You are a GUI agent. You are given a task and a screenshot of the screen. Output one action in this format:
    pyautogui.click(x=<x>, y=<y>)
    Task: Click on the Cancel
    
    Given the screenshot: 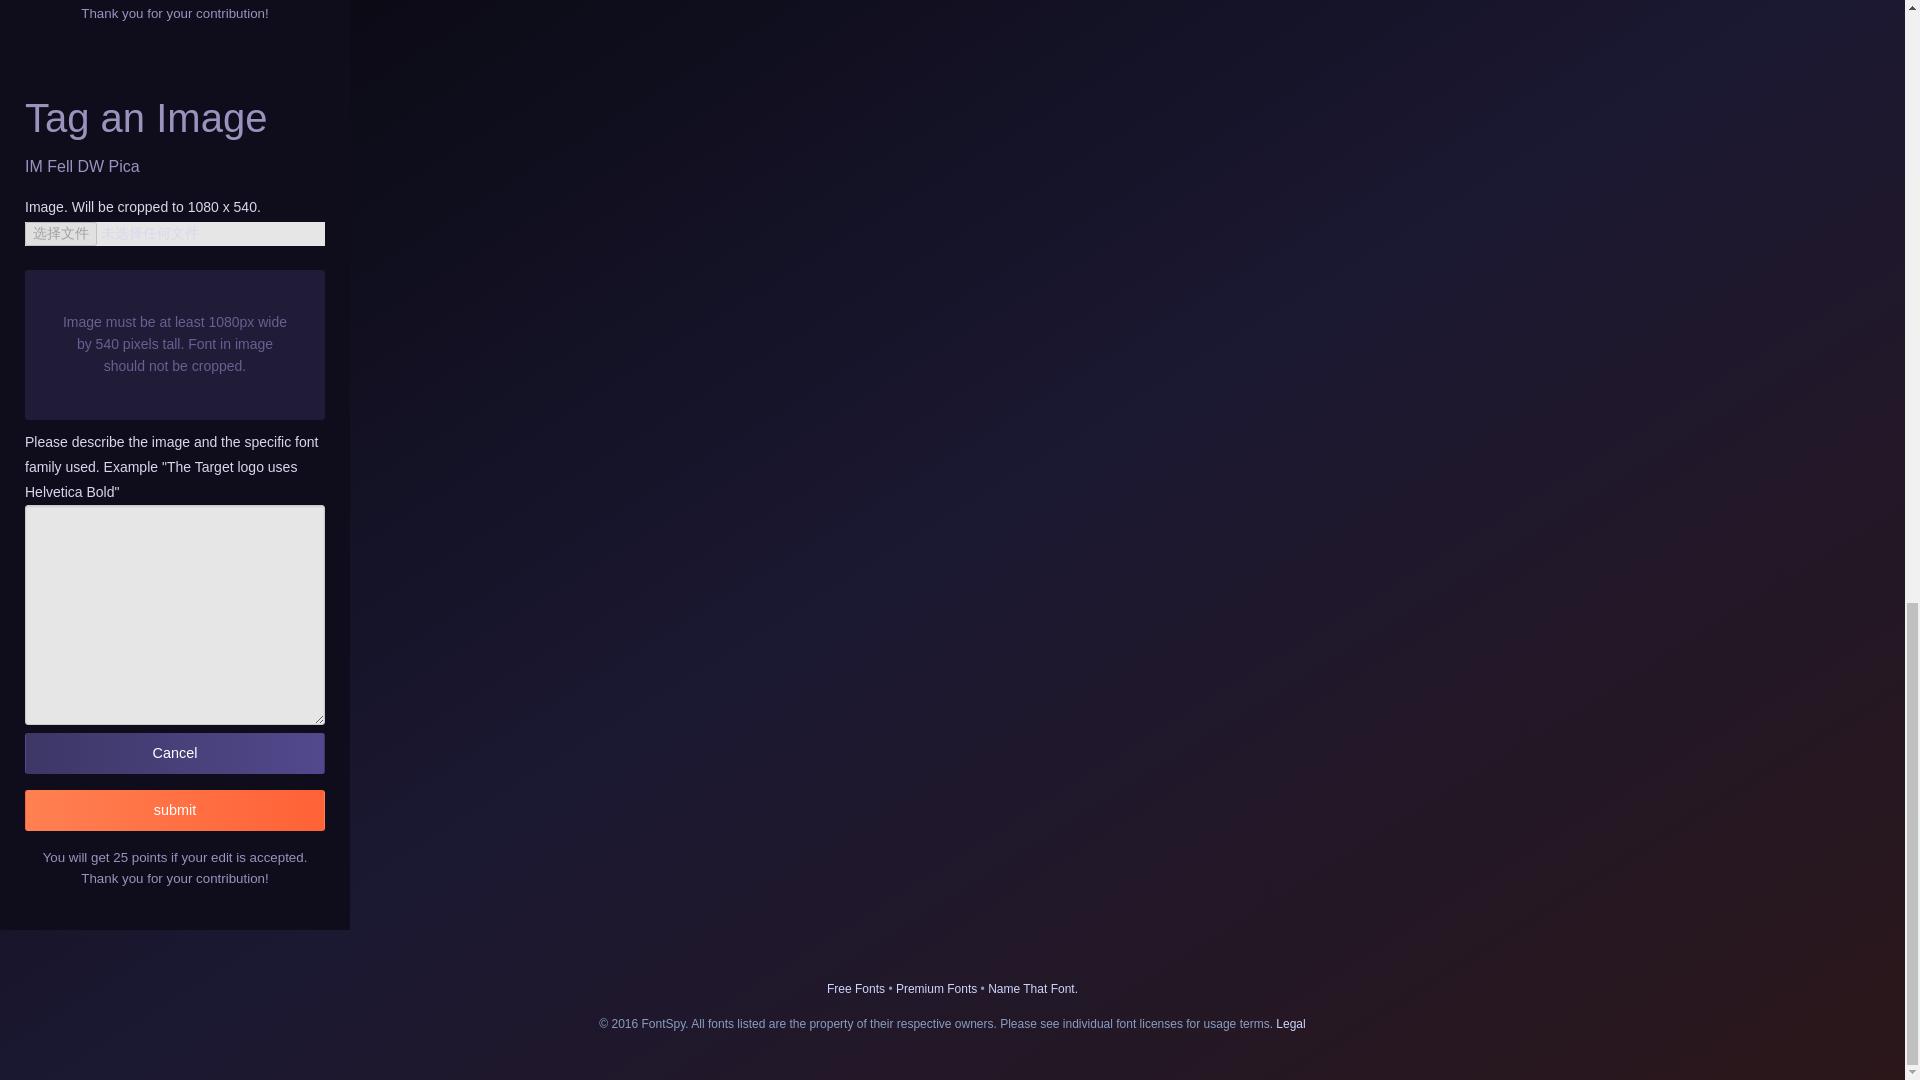 What is the action you would take?
    pyautogui.click(x=174, y=754)
    